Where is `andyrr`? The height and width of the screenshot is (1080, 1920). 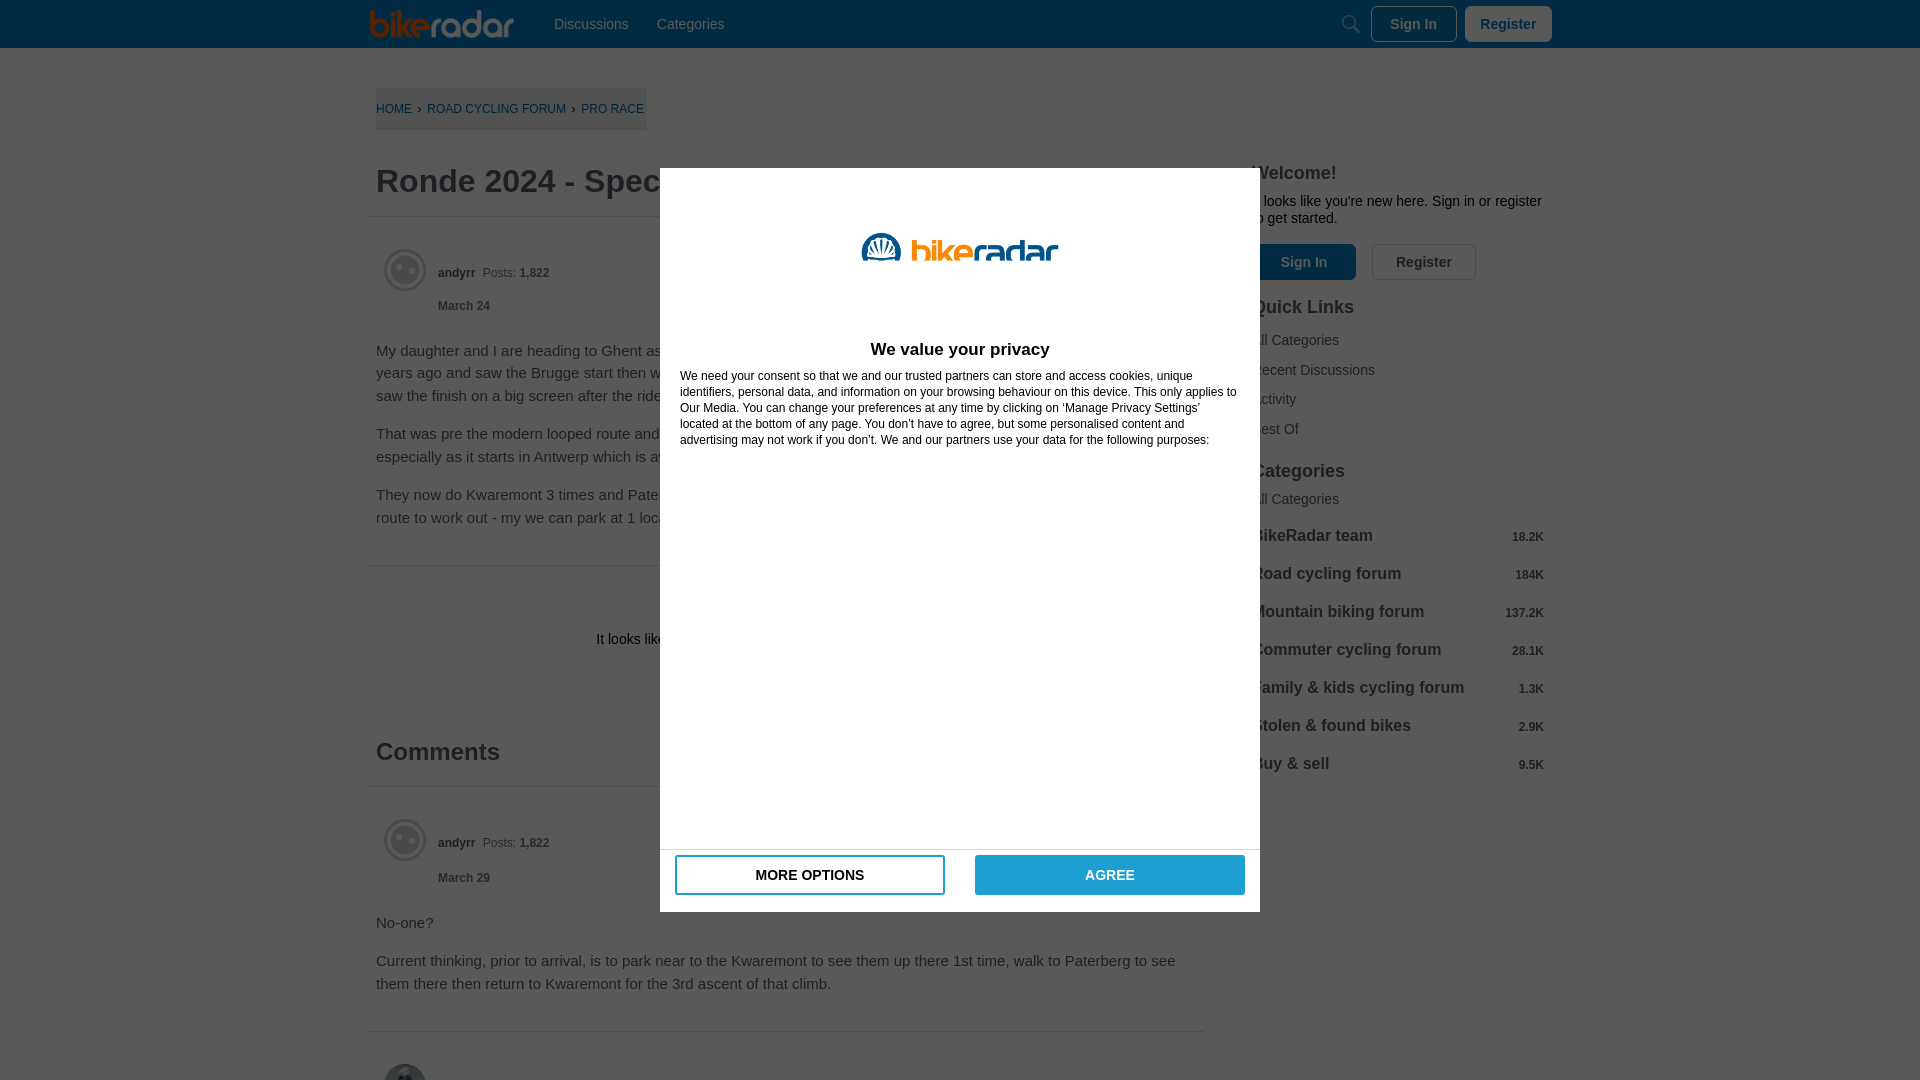 andyrr is located at coordinates (456, 842).